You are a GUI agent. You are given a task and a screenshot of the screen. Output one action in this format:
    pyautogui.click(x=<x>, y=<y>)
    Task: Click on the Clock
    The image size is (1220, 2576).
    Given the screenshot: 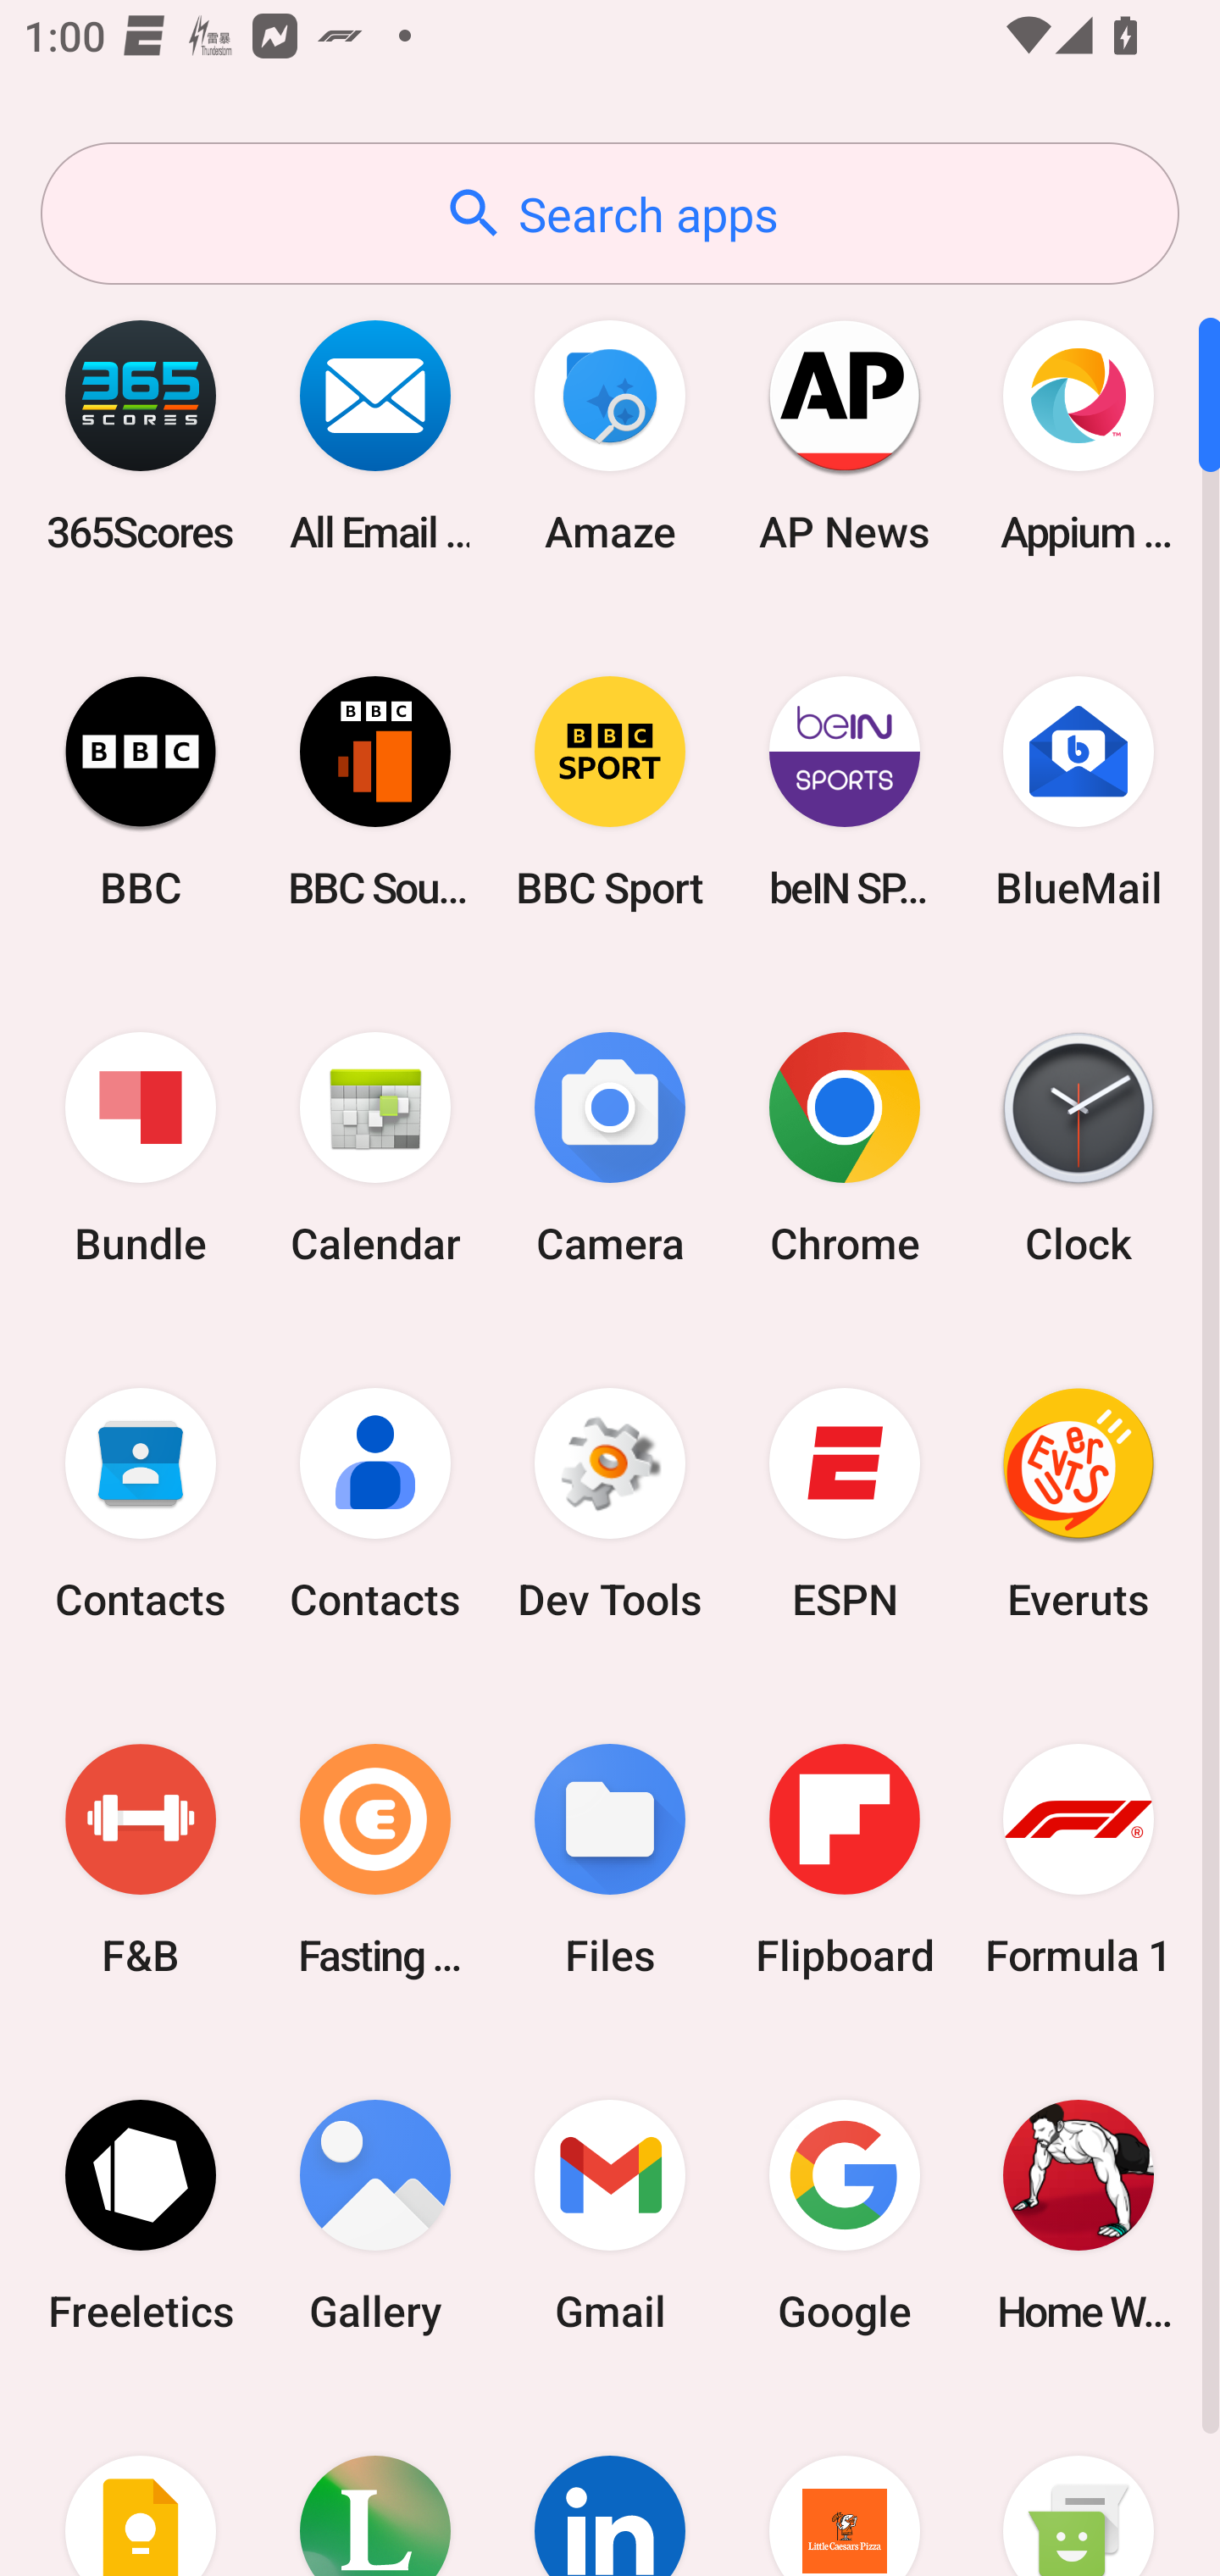 What is the action you would take?
    pyautogui.click(x=1079, y=1149)
    